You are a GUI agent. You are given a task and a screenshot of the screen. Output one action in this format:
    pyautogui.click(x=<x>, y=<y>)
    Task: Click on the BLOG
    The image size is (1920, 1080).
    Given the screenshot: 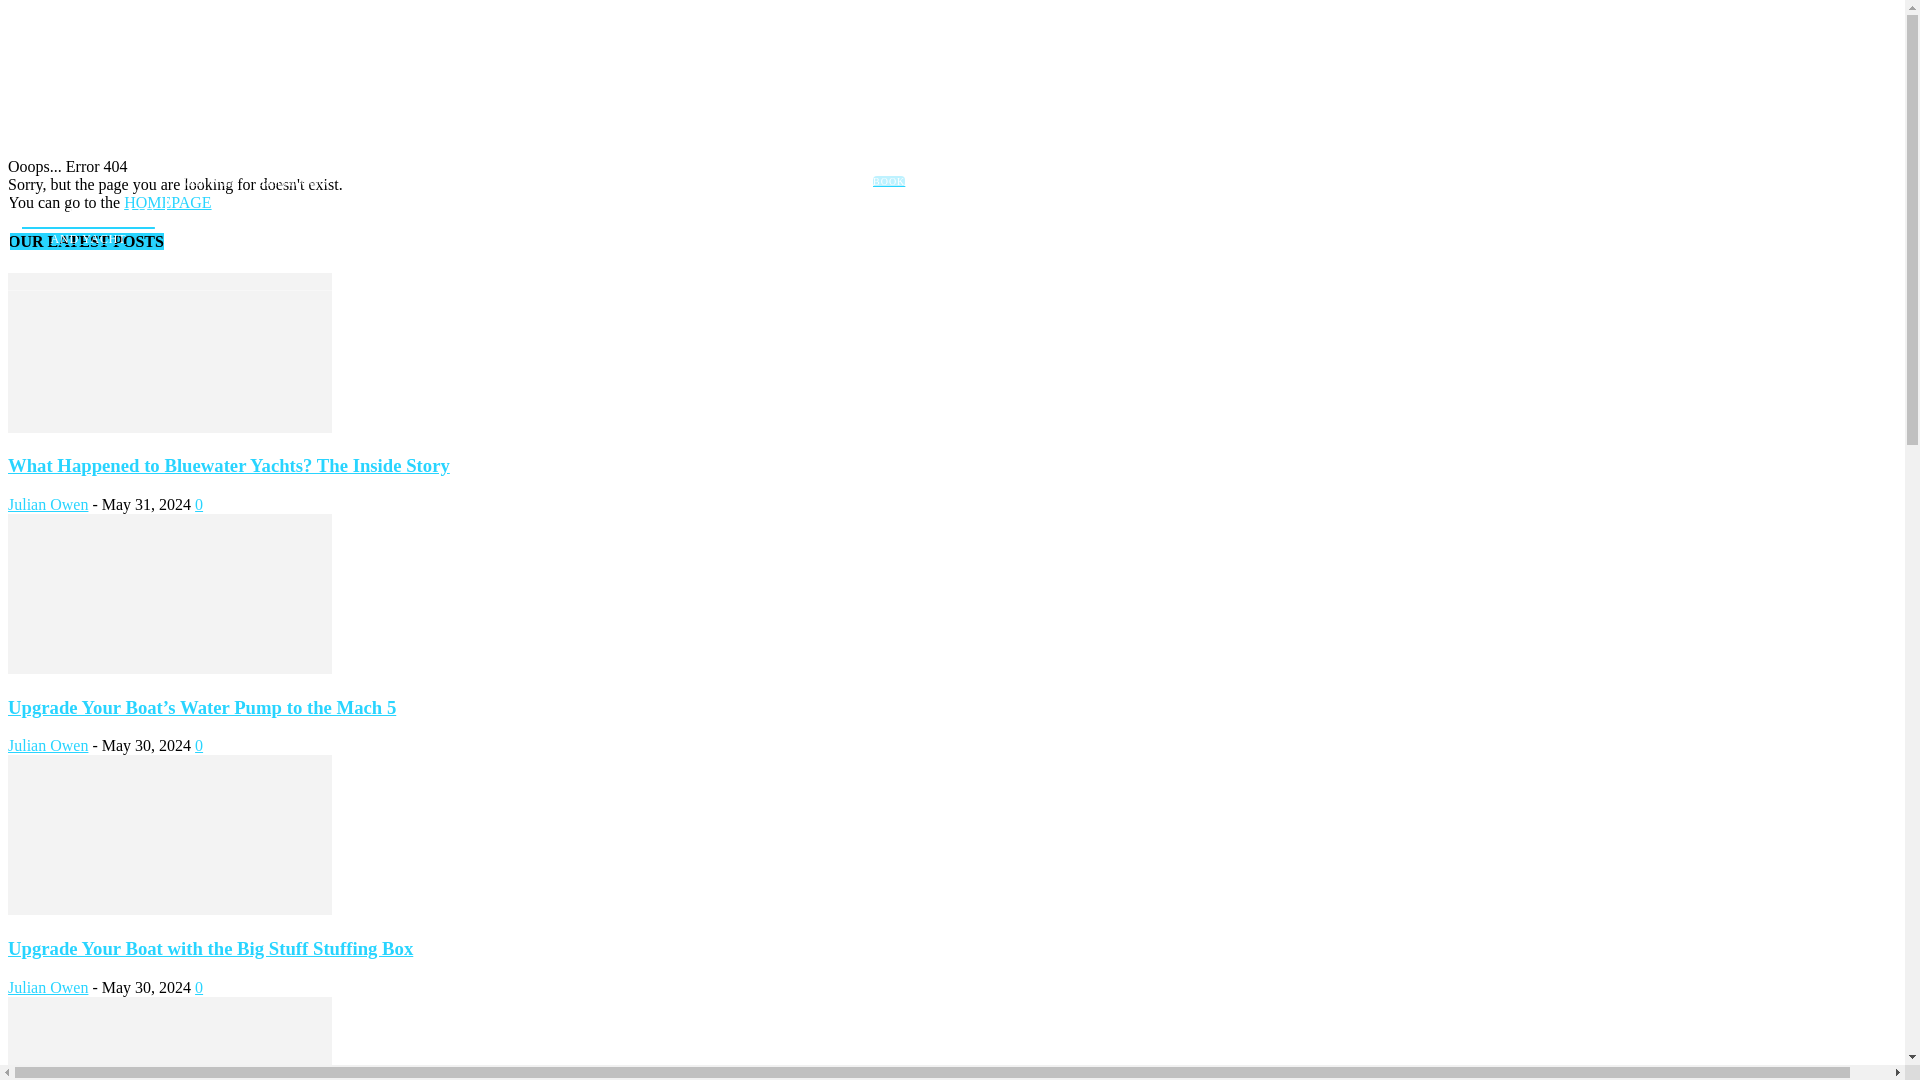 What is the action you would take?
    pyautogui.click(x=88, y=224)
    